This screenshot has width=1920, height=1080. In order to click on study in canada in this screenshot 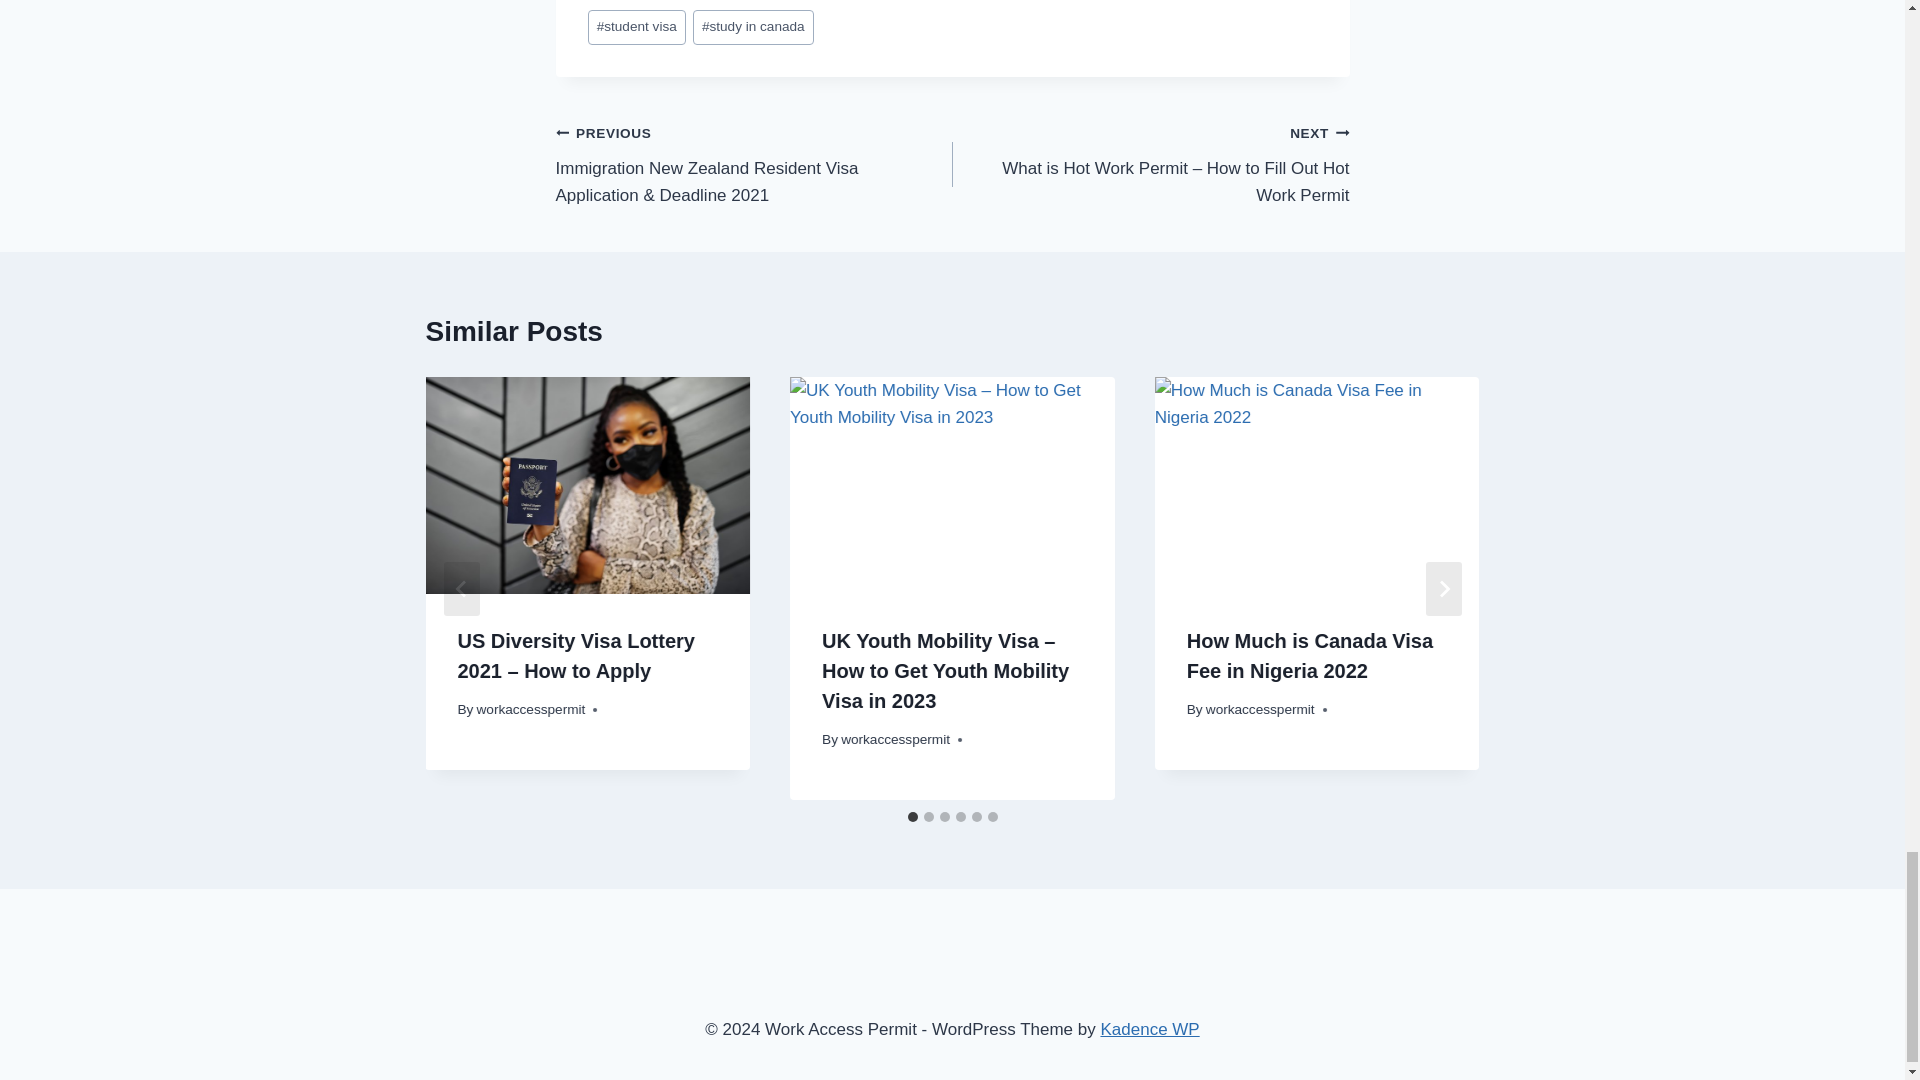, I will do `click(754, 27)`.